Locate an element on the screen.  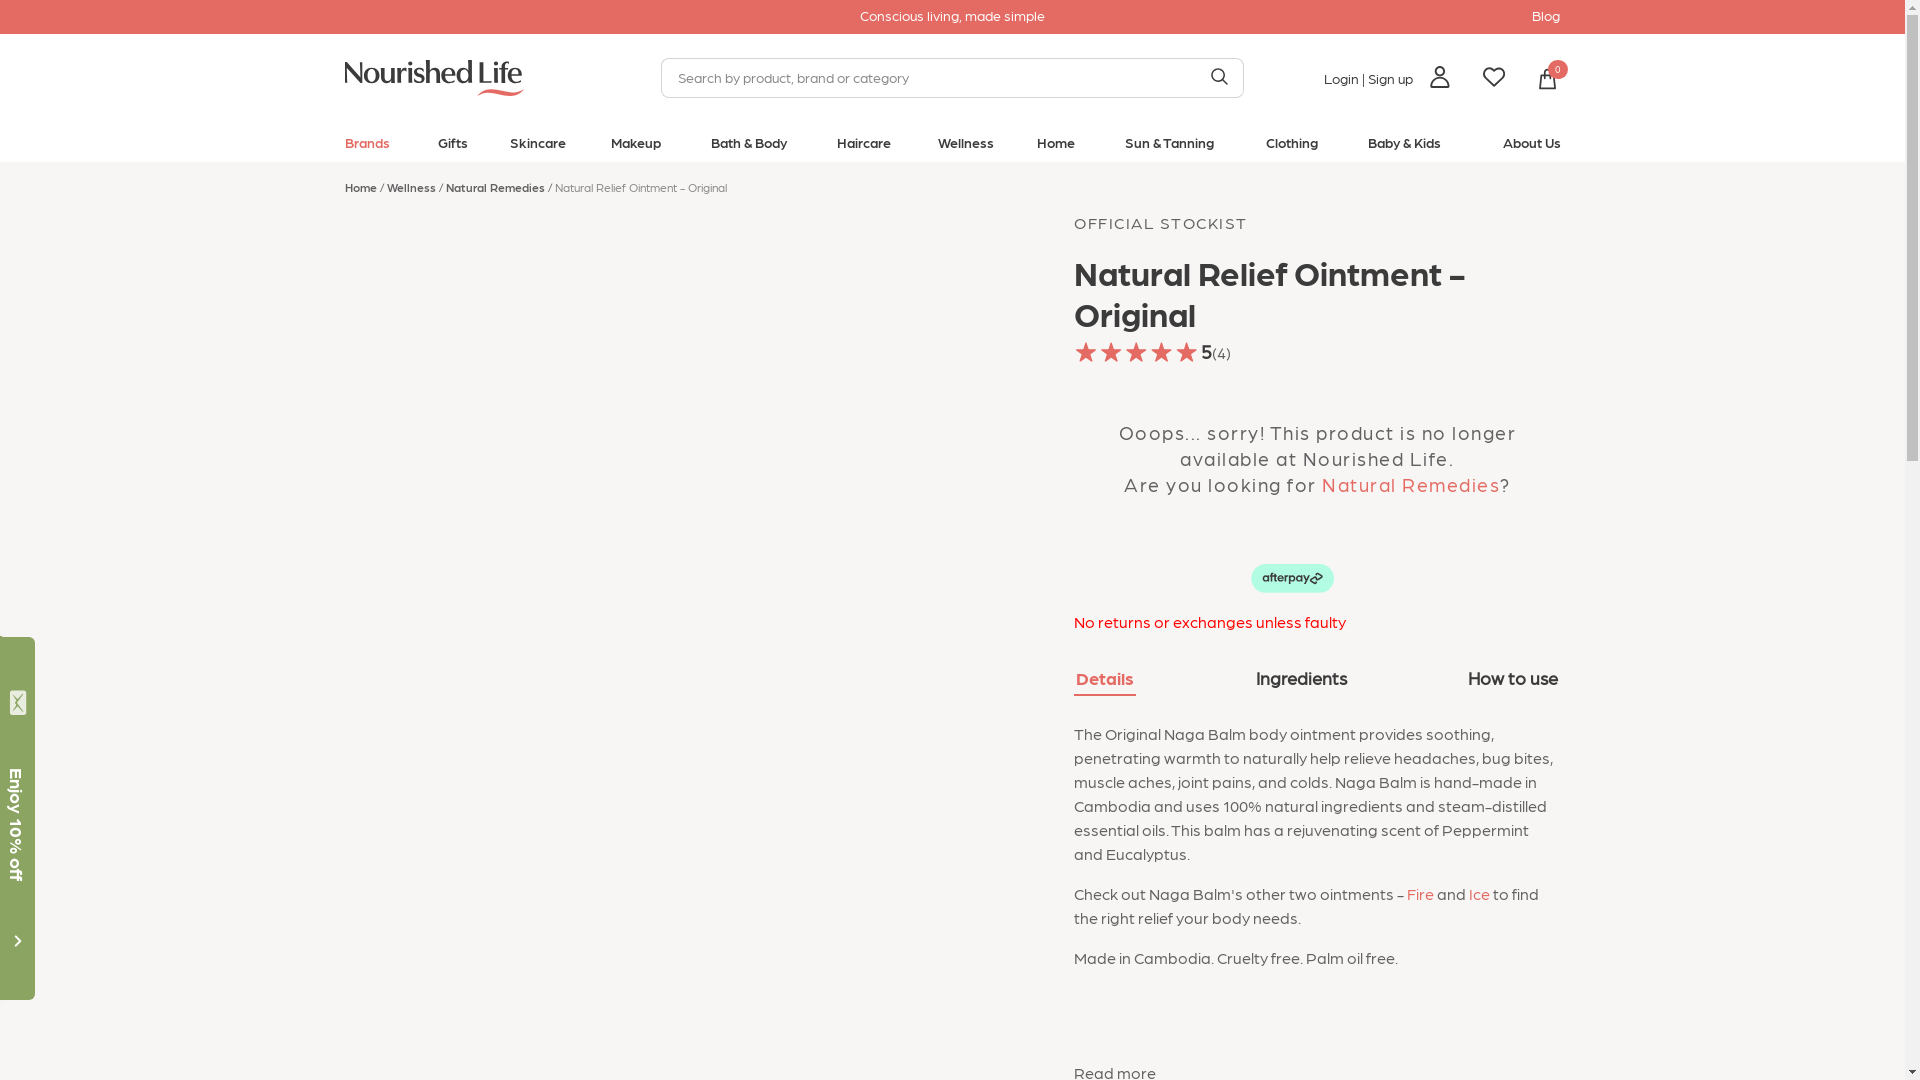
Wellness is located at coordinates (416, 187).